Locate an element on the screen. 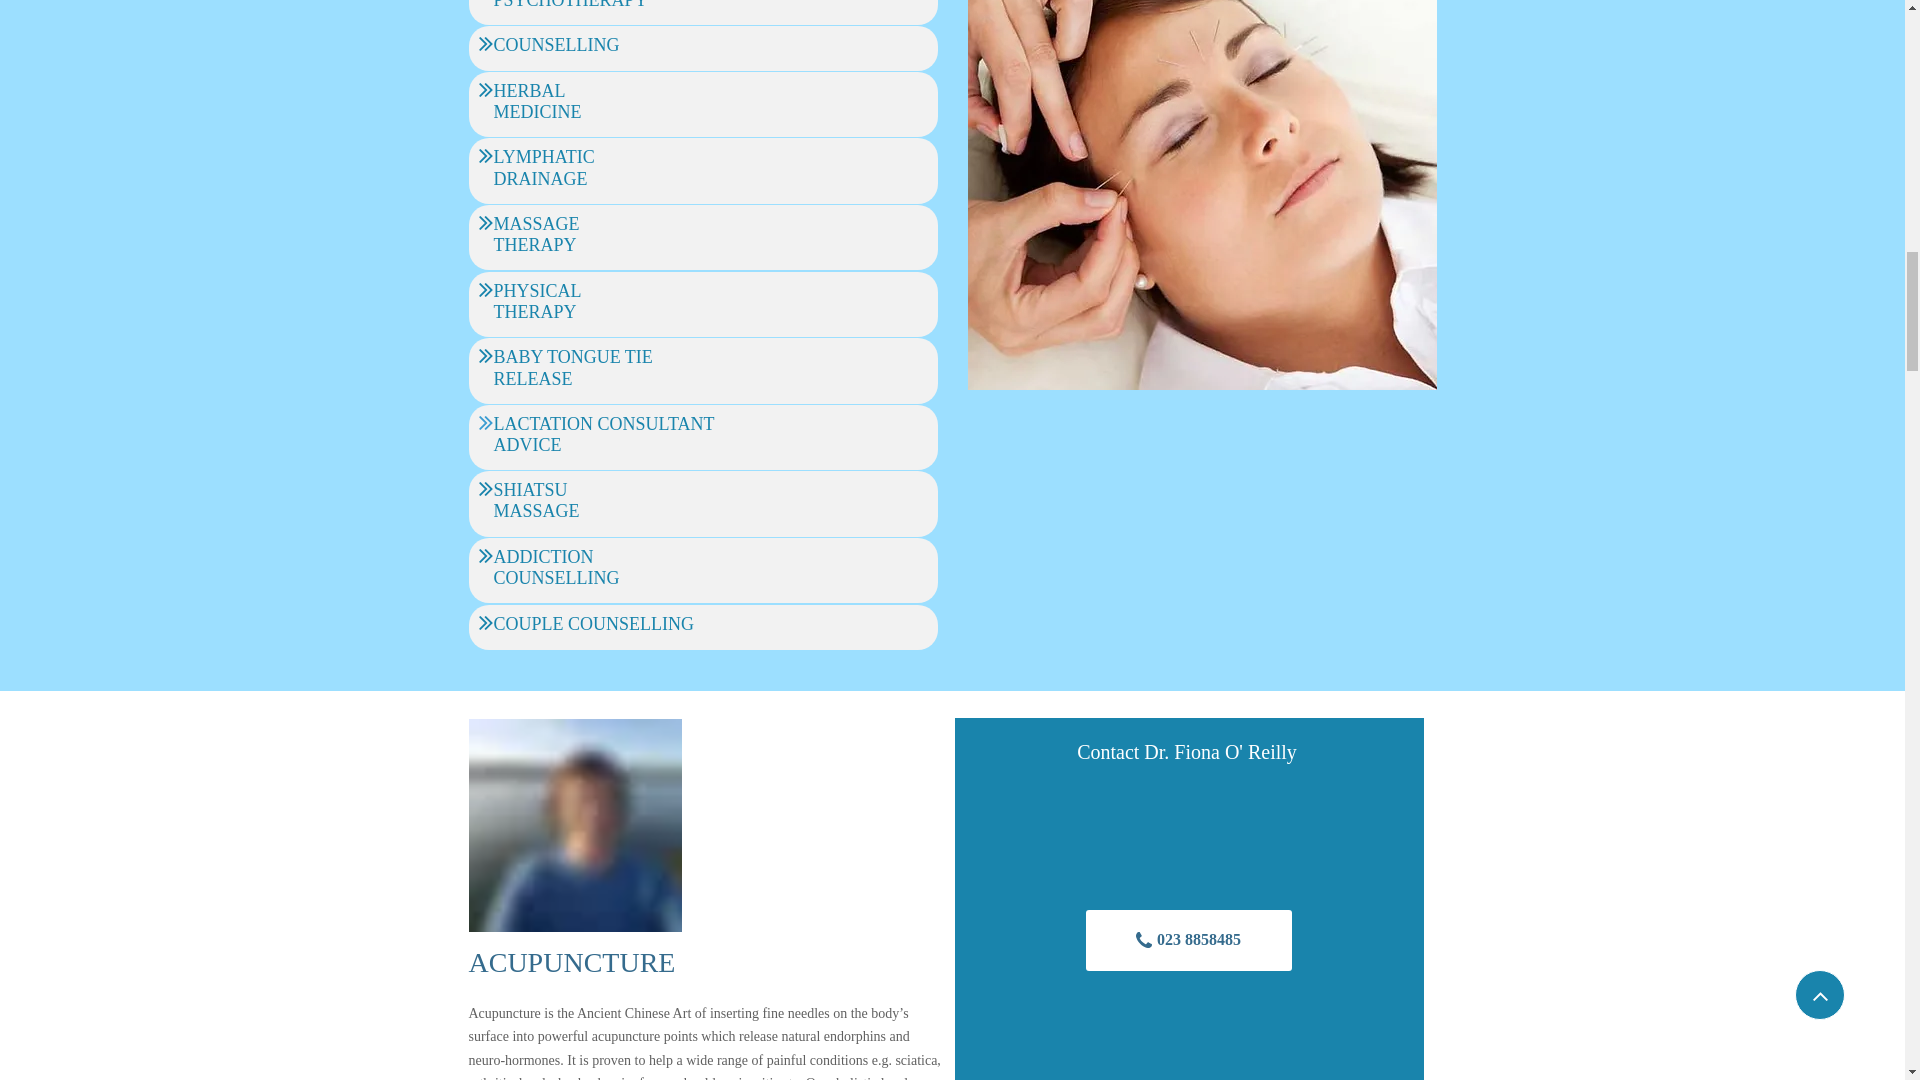 Image resolution: width=1920 pixels, height=1080 pixels. ART PSYCHOTHERAPY is located at coordinates (570, 4).